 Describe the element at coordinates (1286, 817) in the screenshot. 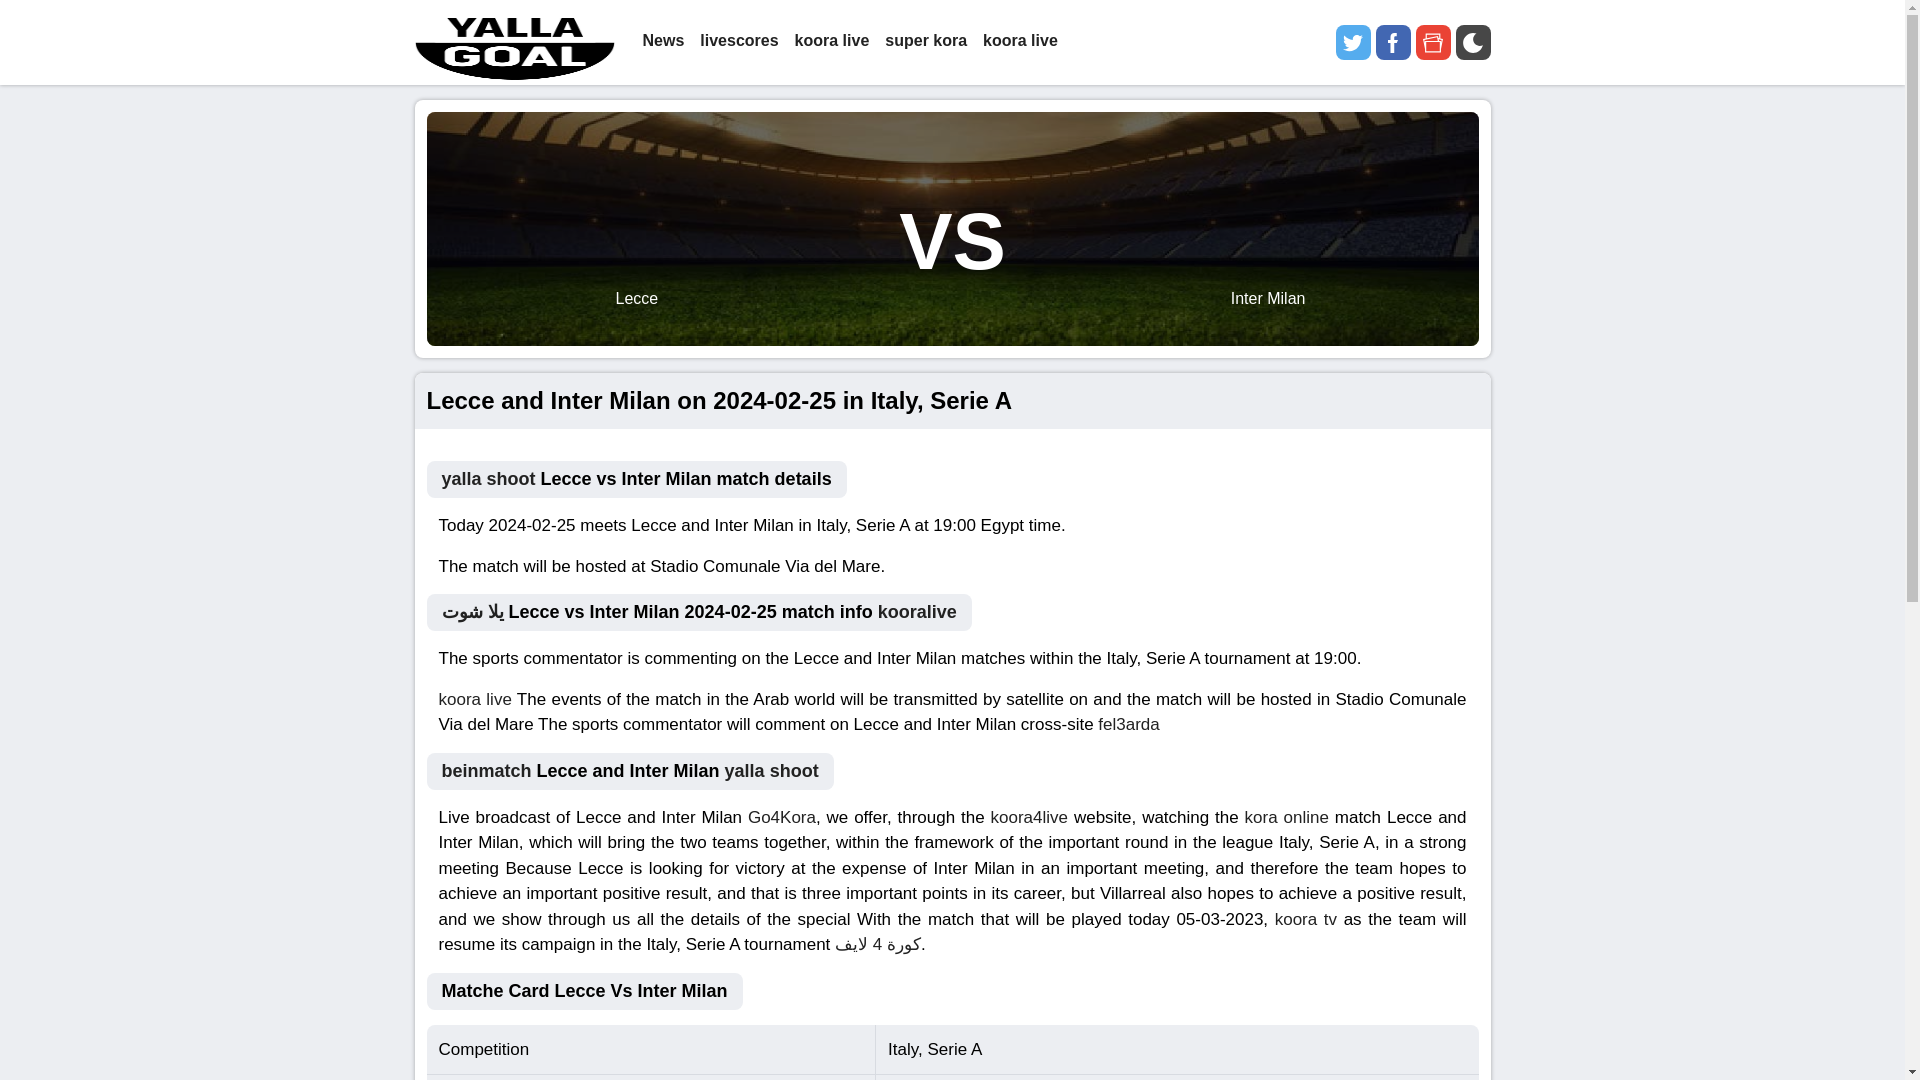

I see `kora online` at that location.